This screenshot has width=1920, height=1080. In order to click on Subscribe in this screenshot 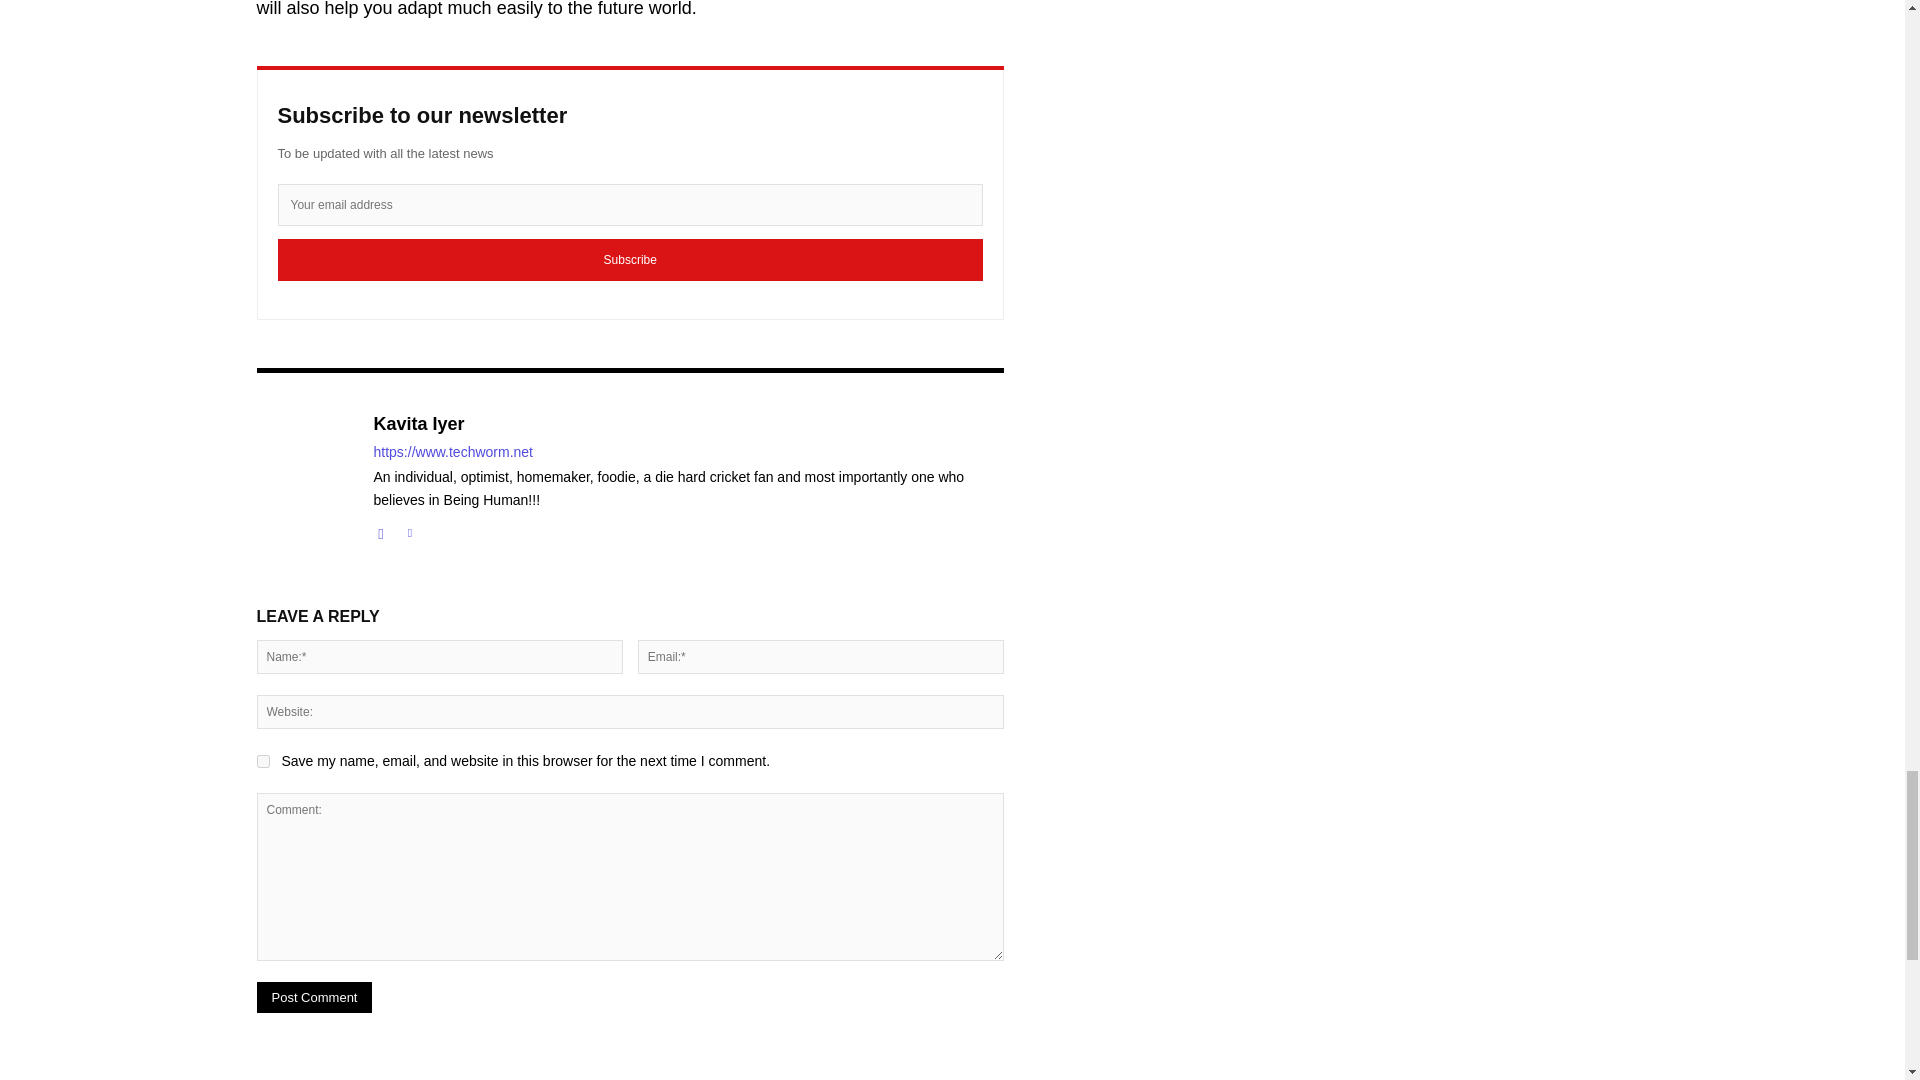, I will do `click(630, 259)`.